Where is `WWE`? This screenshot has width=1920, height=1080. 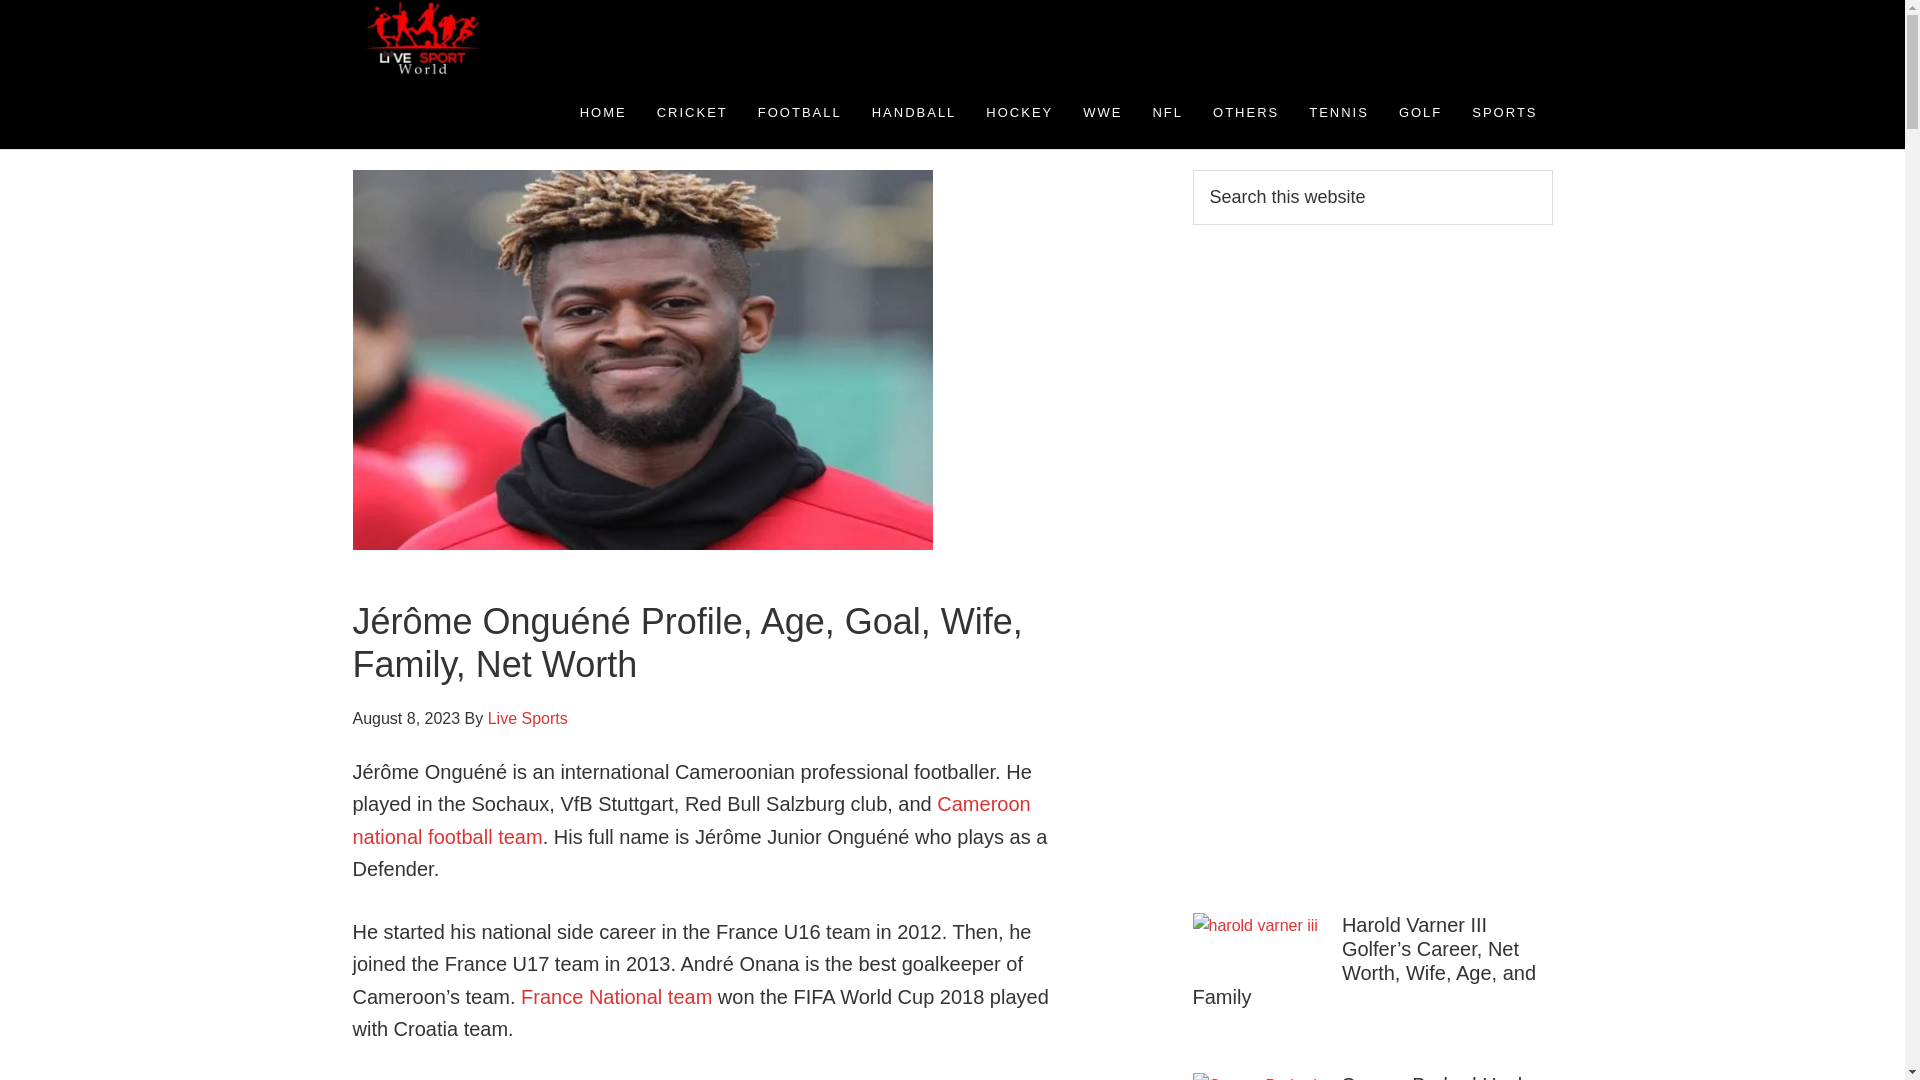
WWE is located at coordinates (1102, 112).